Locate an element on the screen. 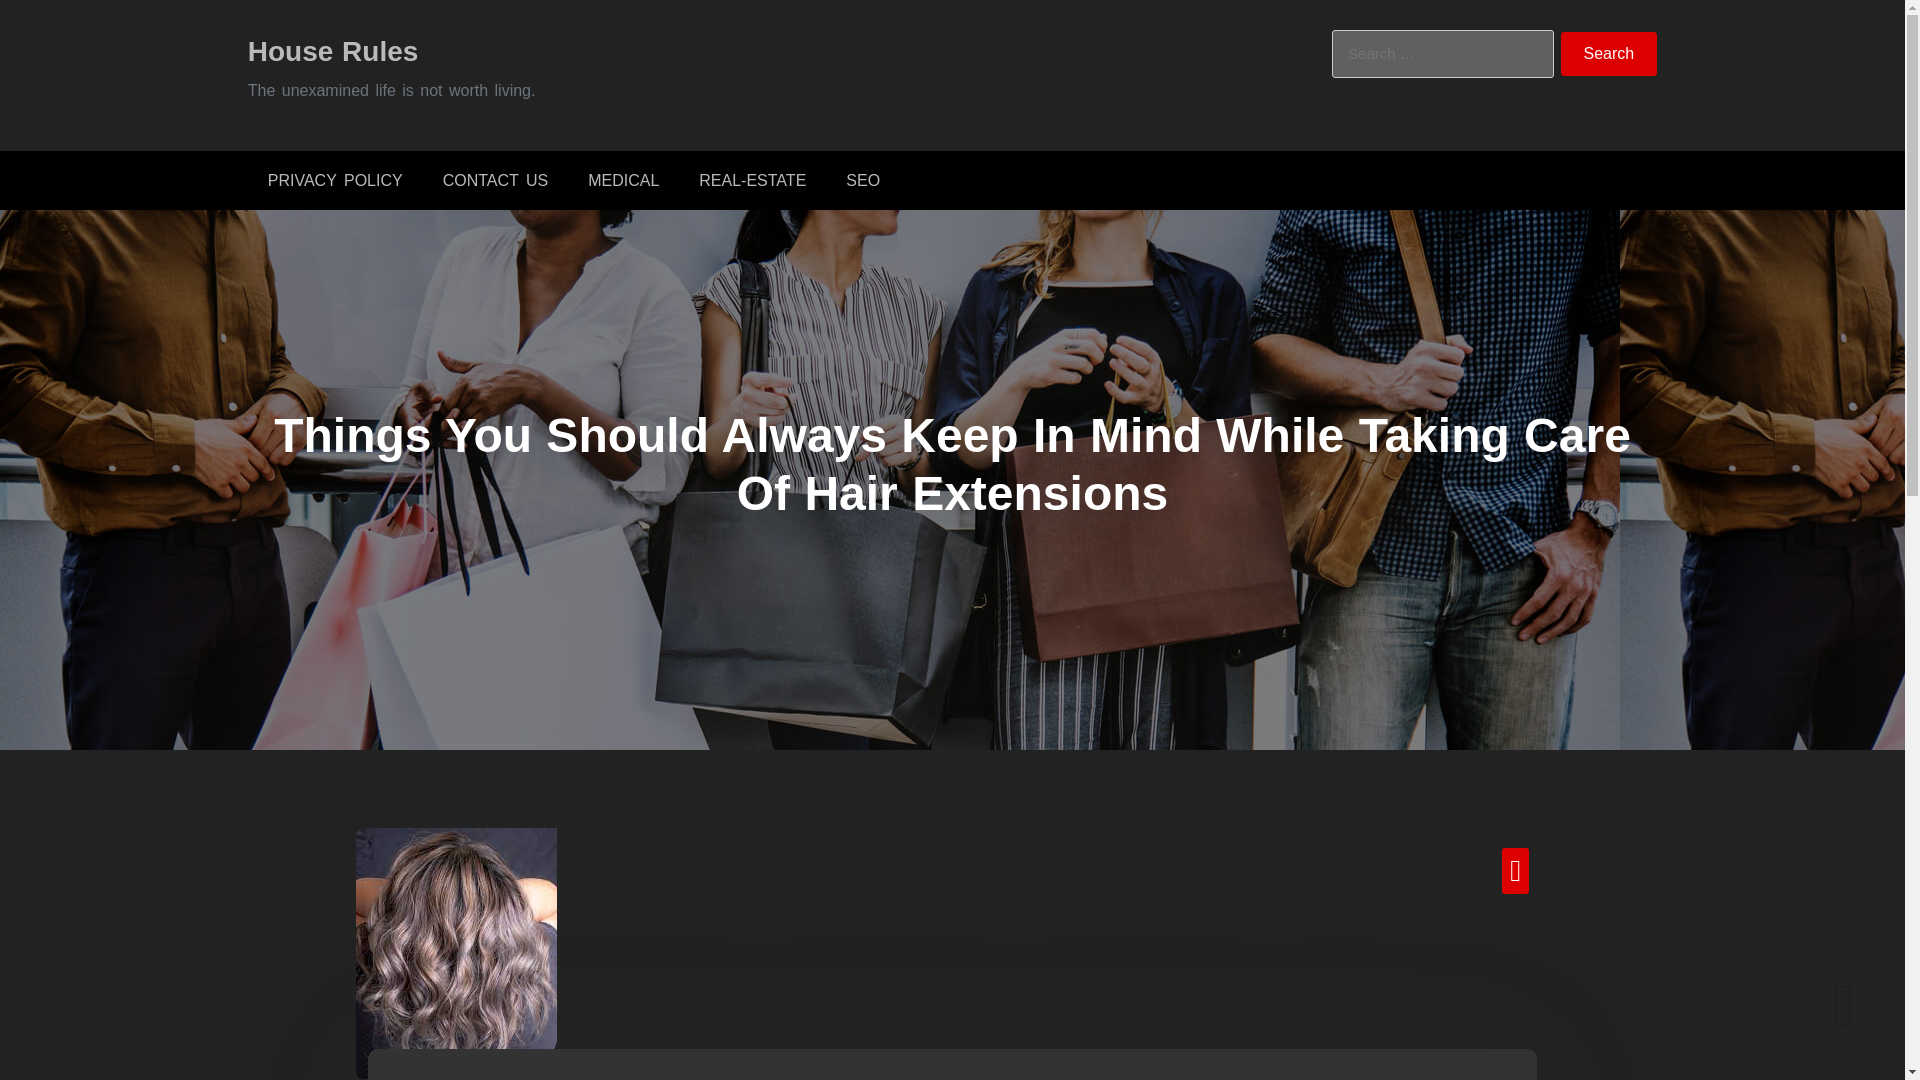 The width and height of the screenshot is (1920, 1080). MEDICAL is located at coordinates (624, 180).